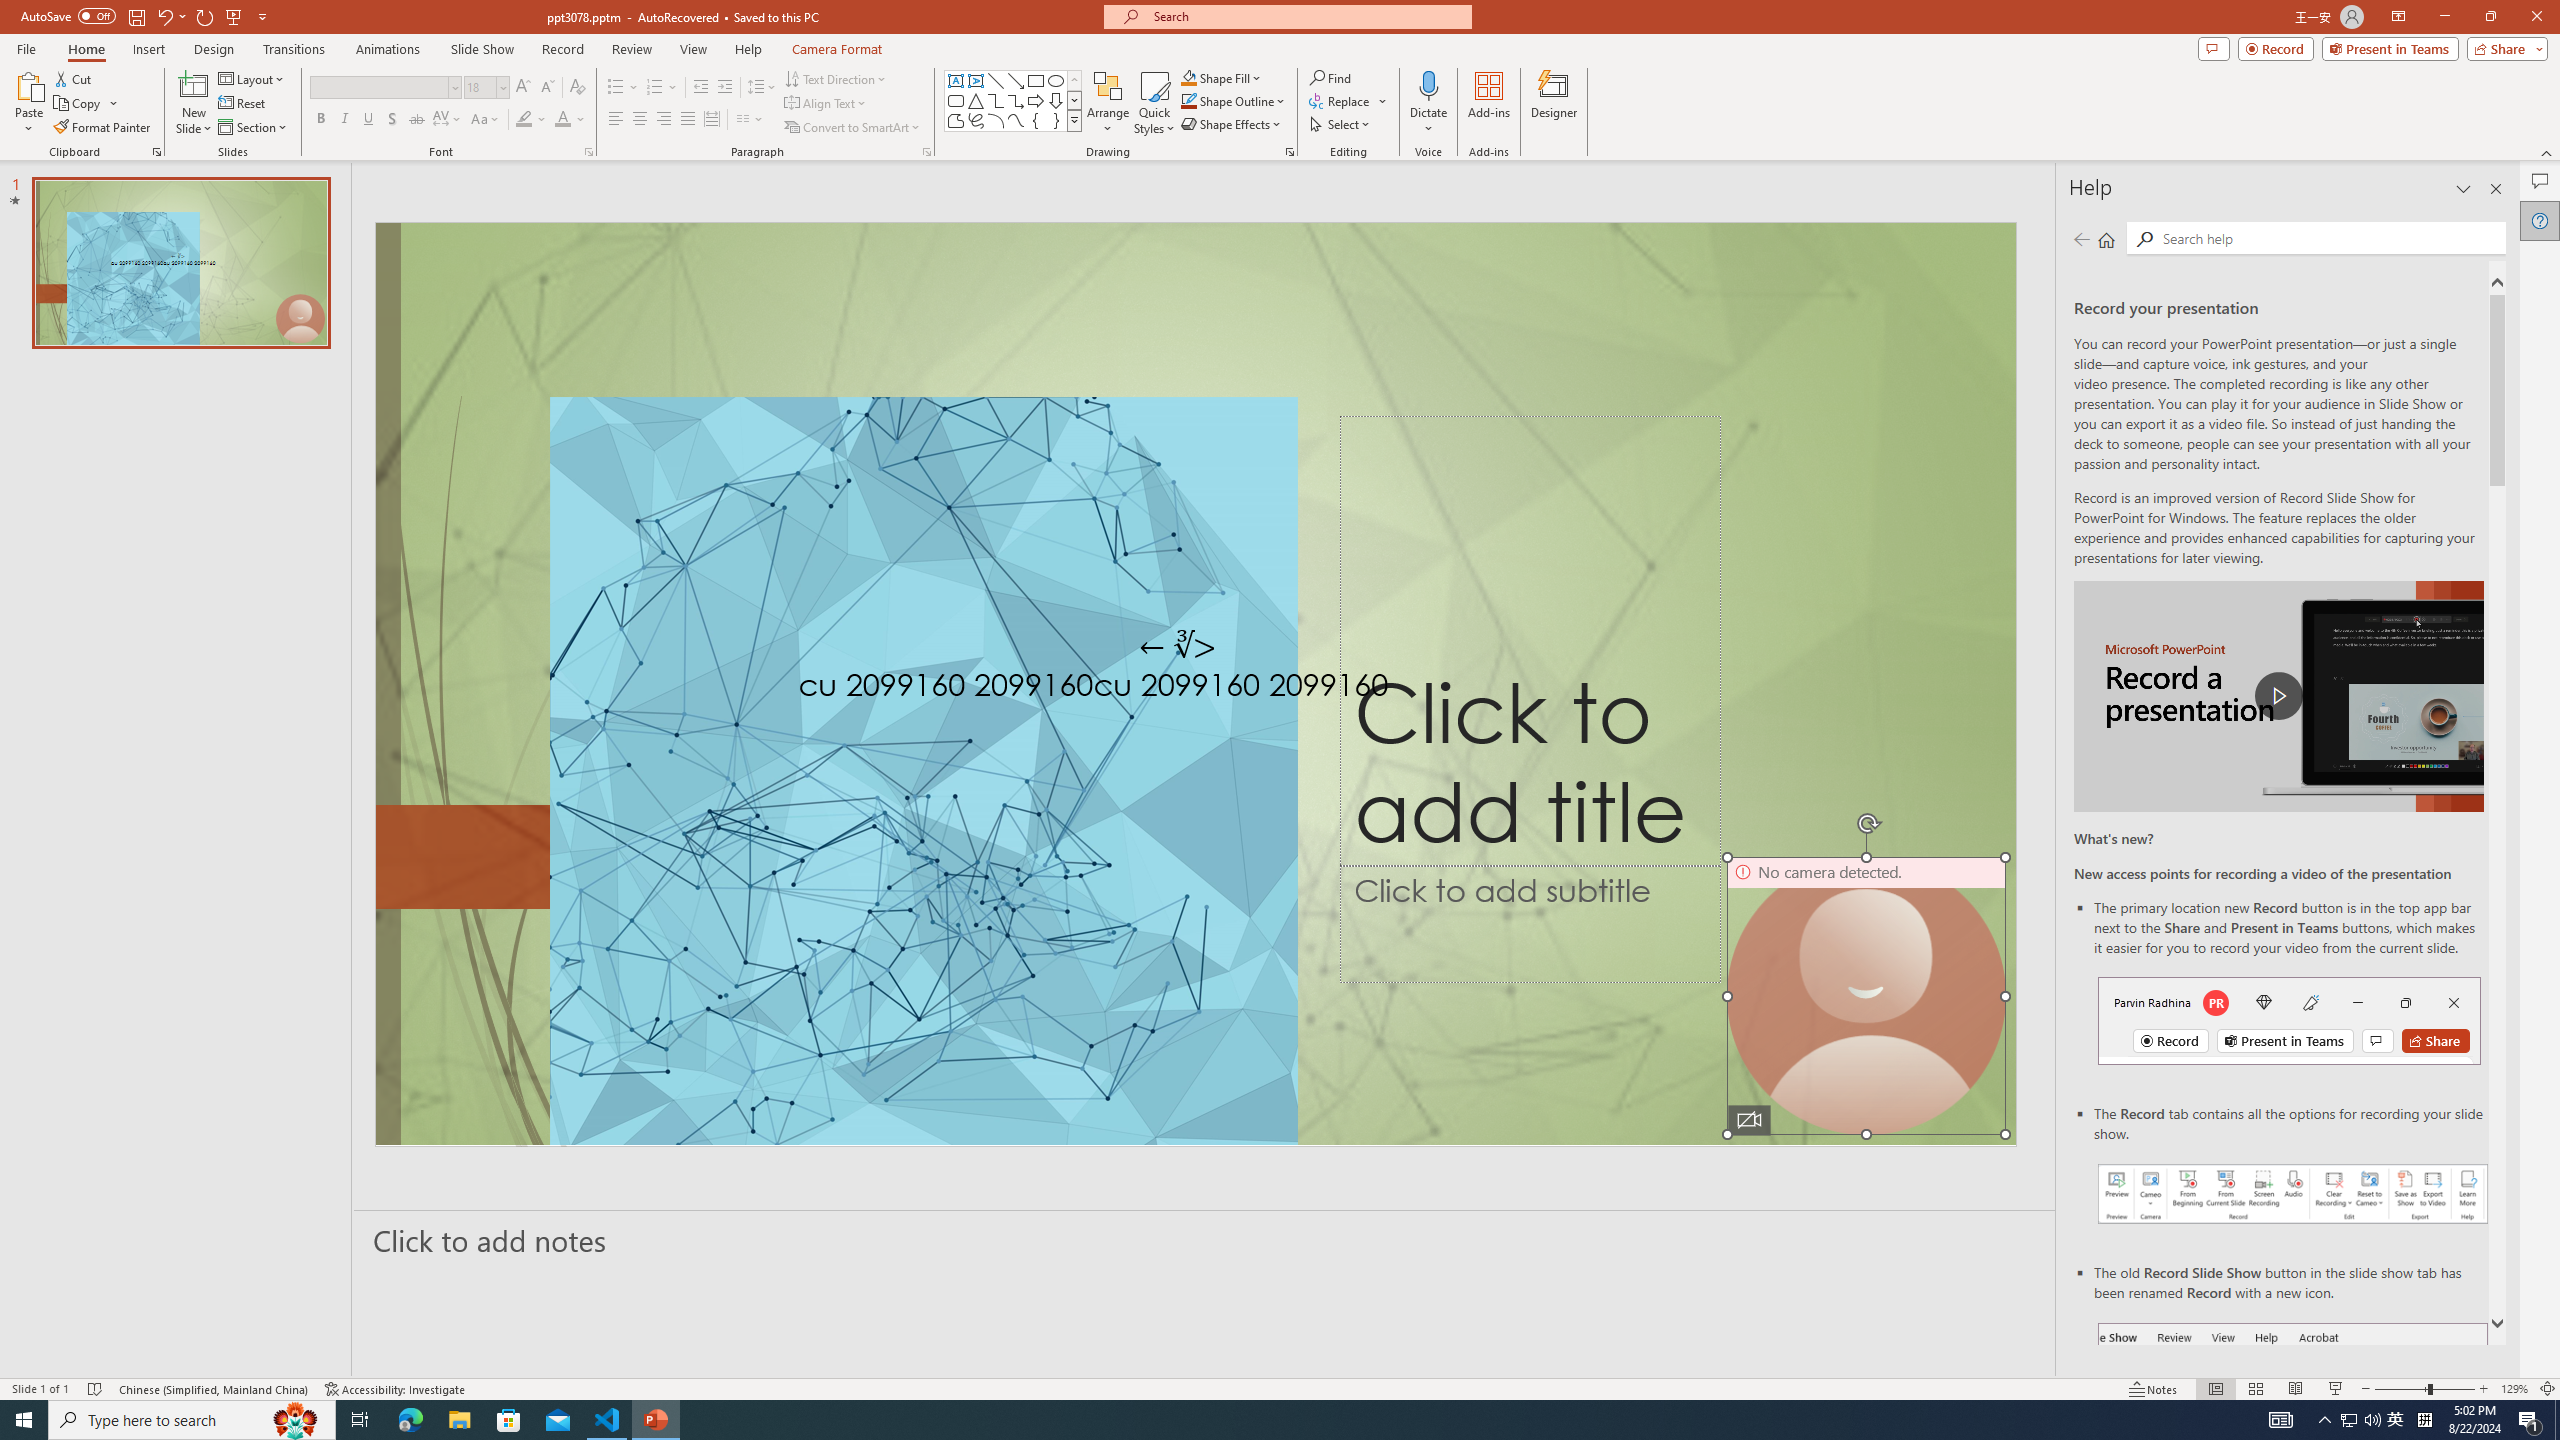  I want to click on Zoom 129%, so click(2514, 1389).